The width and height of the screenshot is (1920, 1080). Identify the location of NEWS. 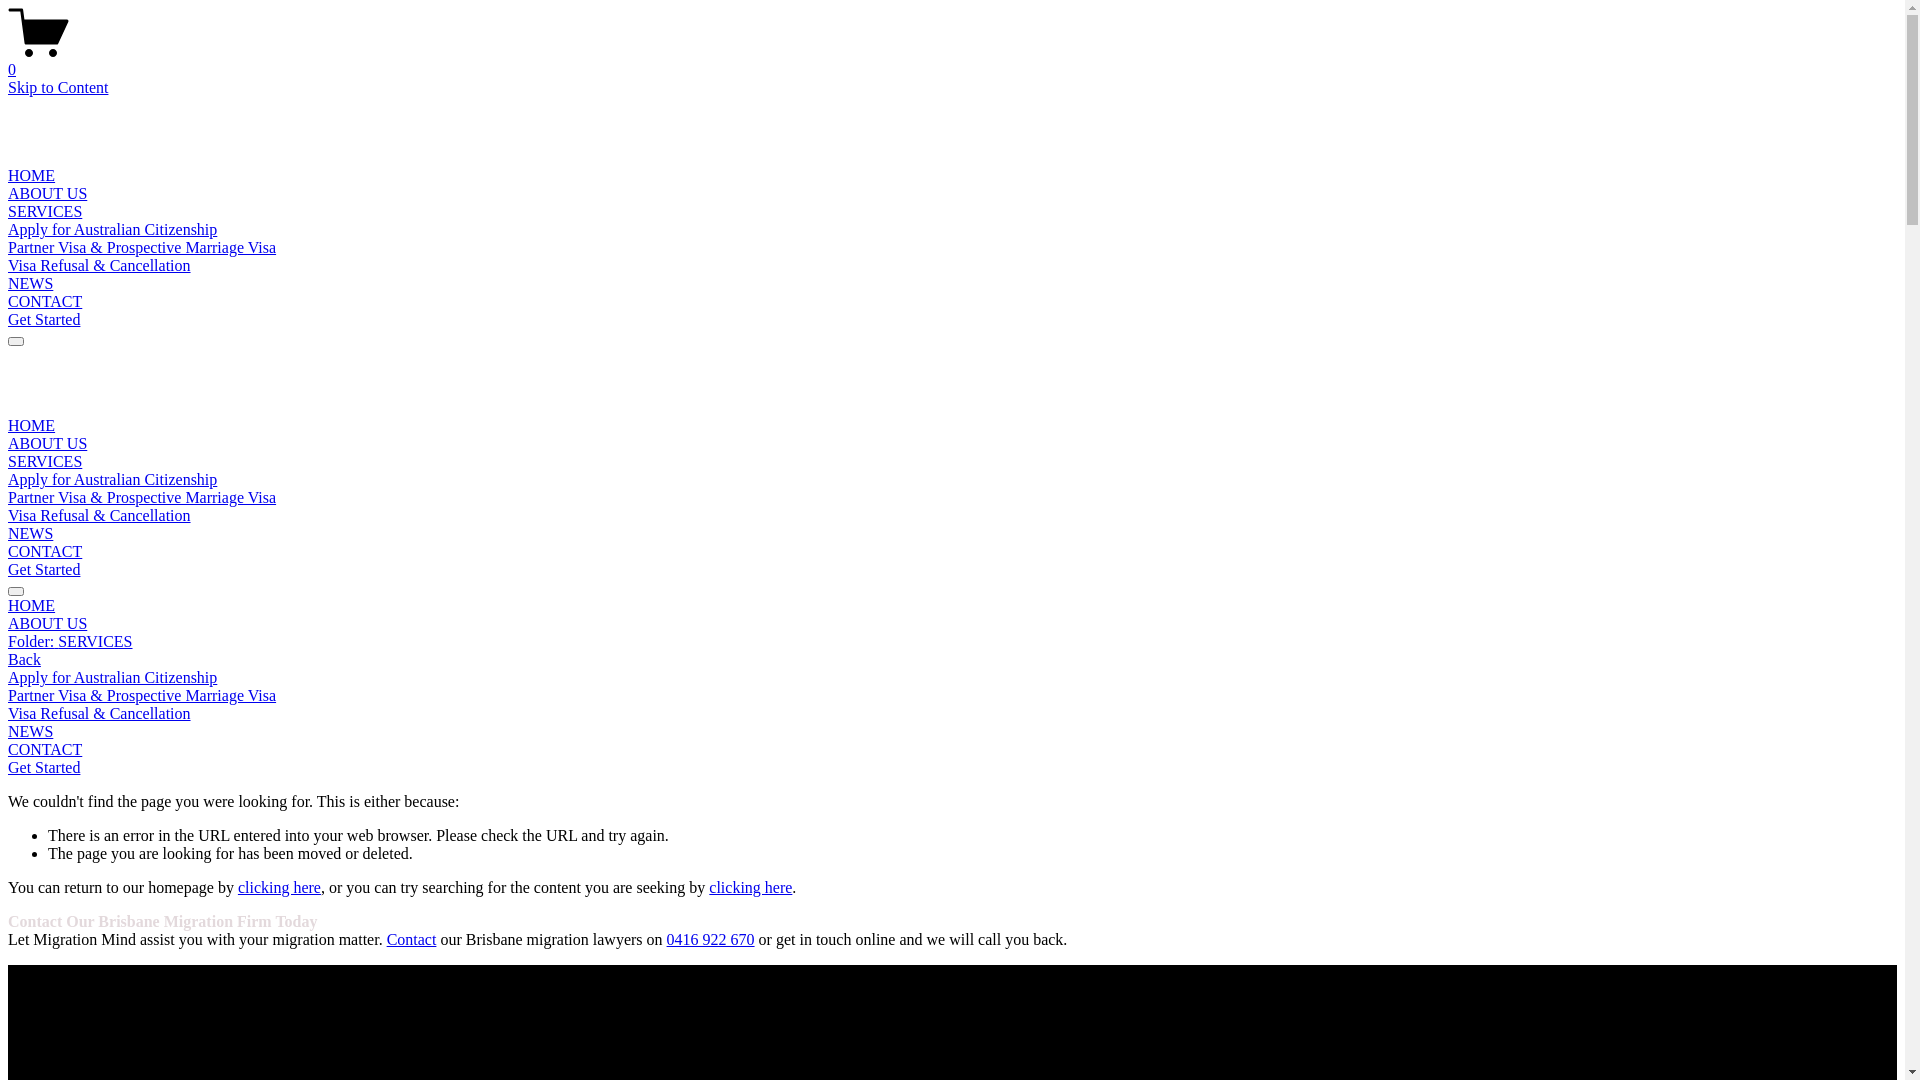
(30, 284).